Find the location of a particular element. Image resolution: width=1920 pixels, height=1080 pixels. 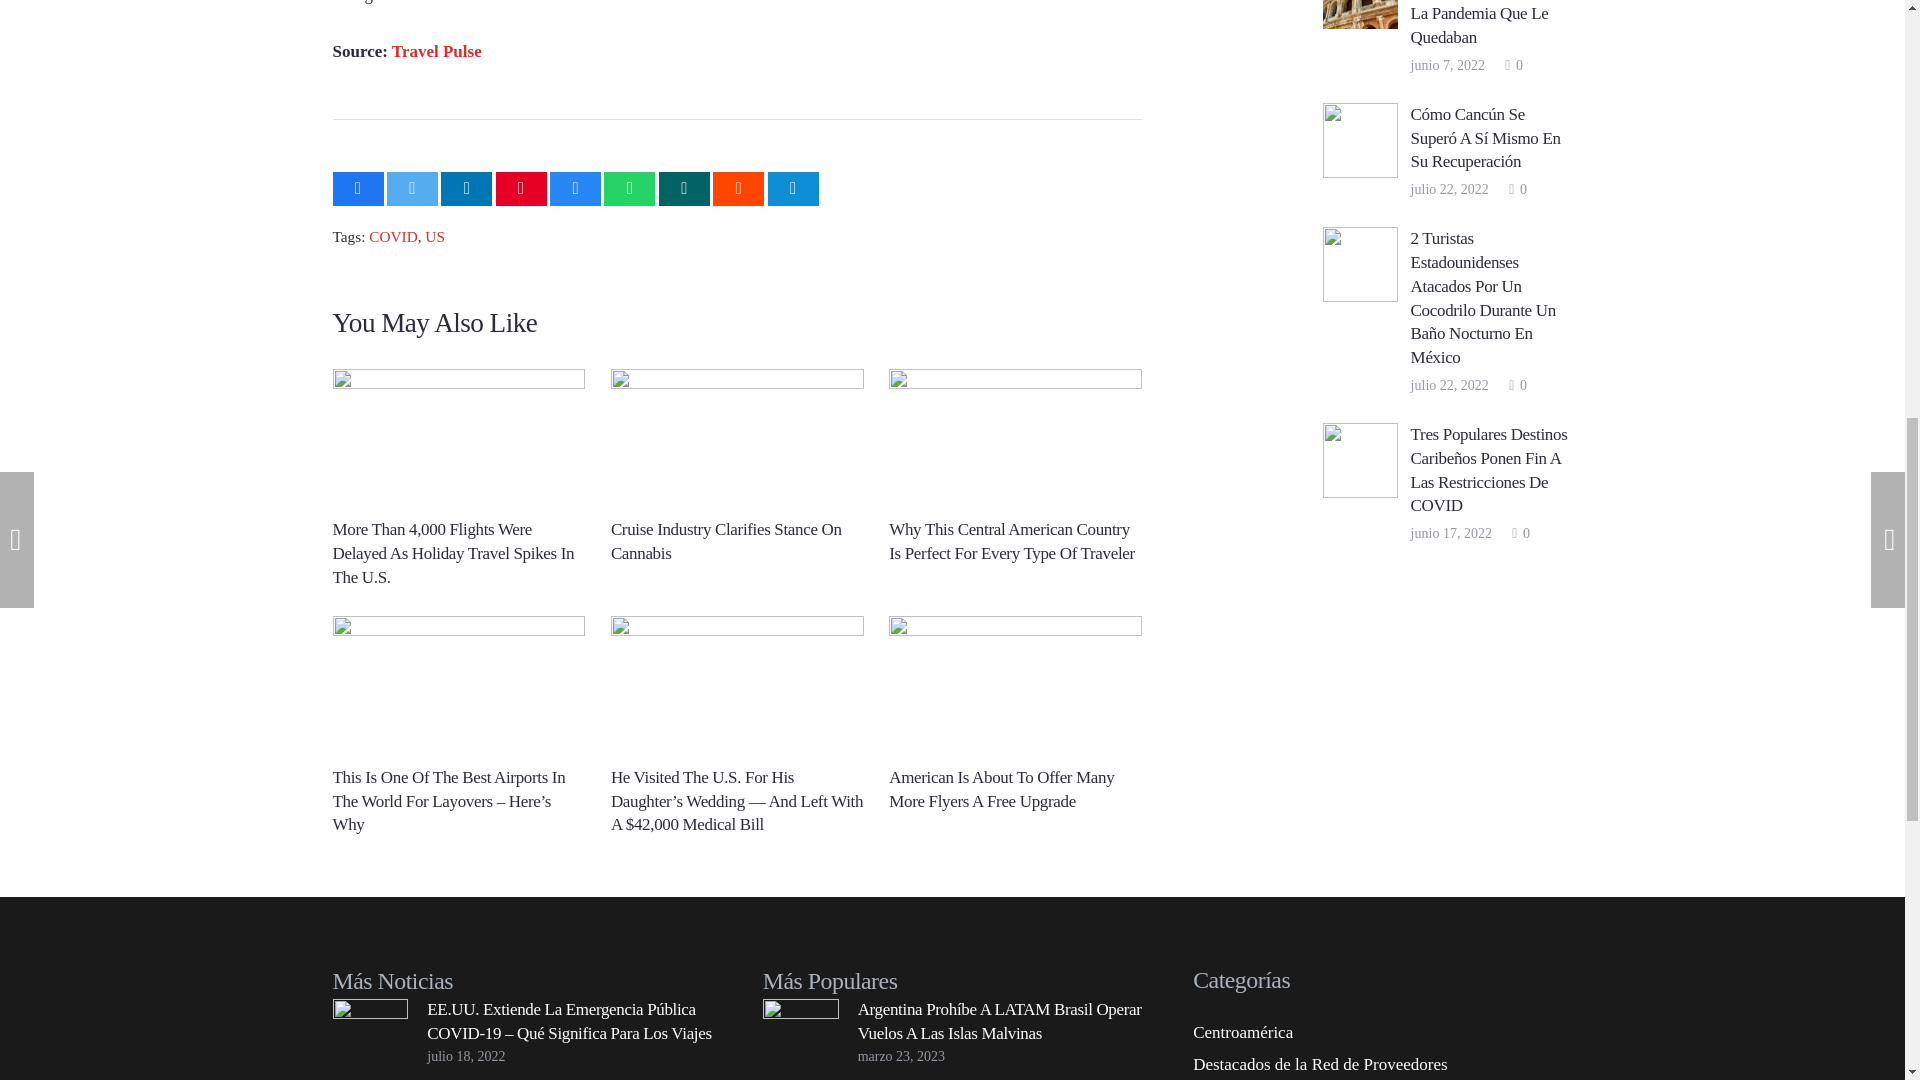

Comparte esto is located at coordinates (738, 188).